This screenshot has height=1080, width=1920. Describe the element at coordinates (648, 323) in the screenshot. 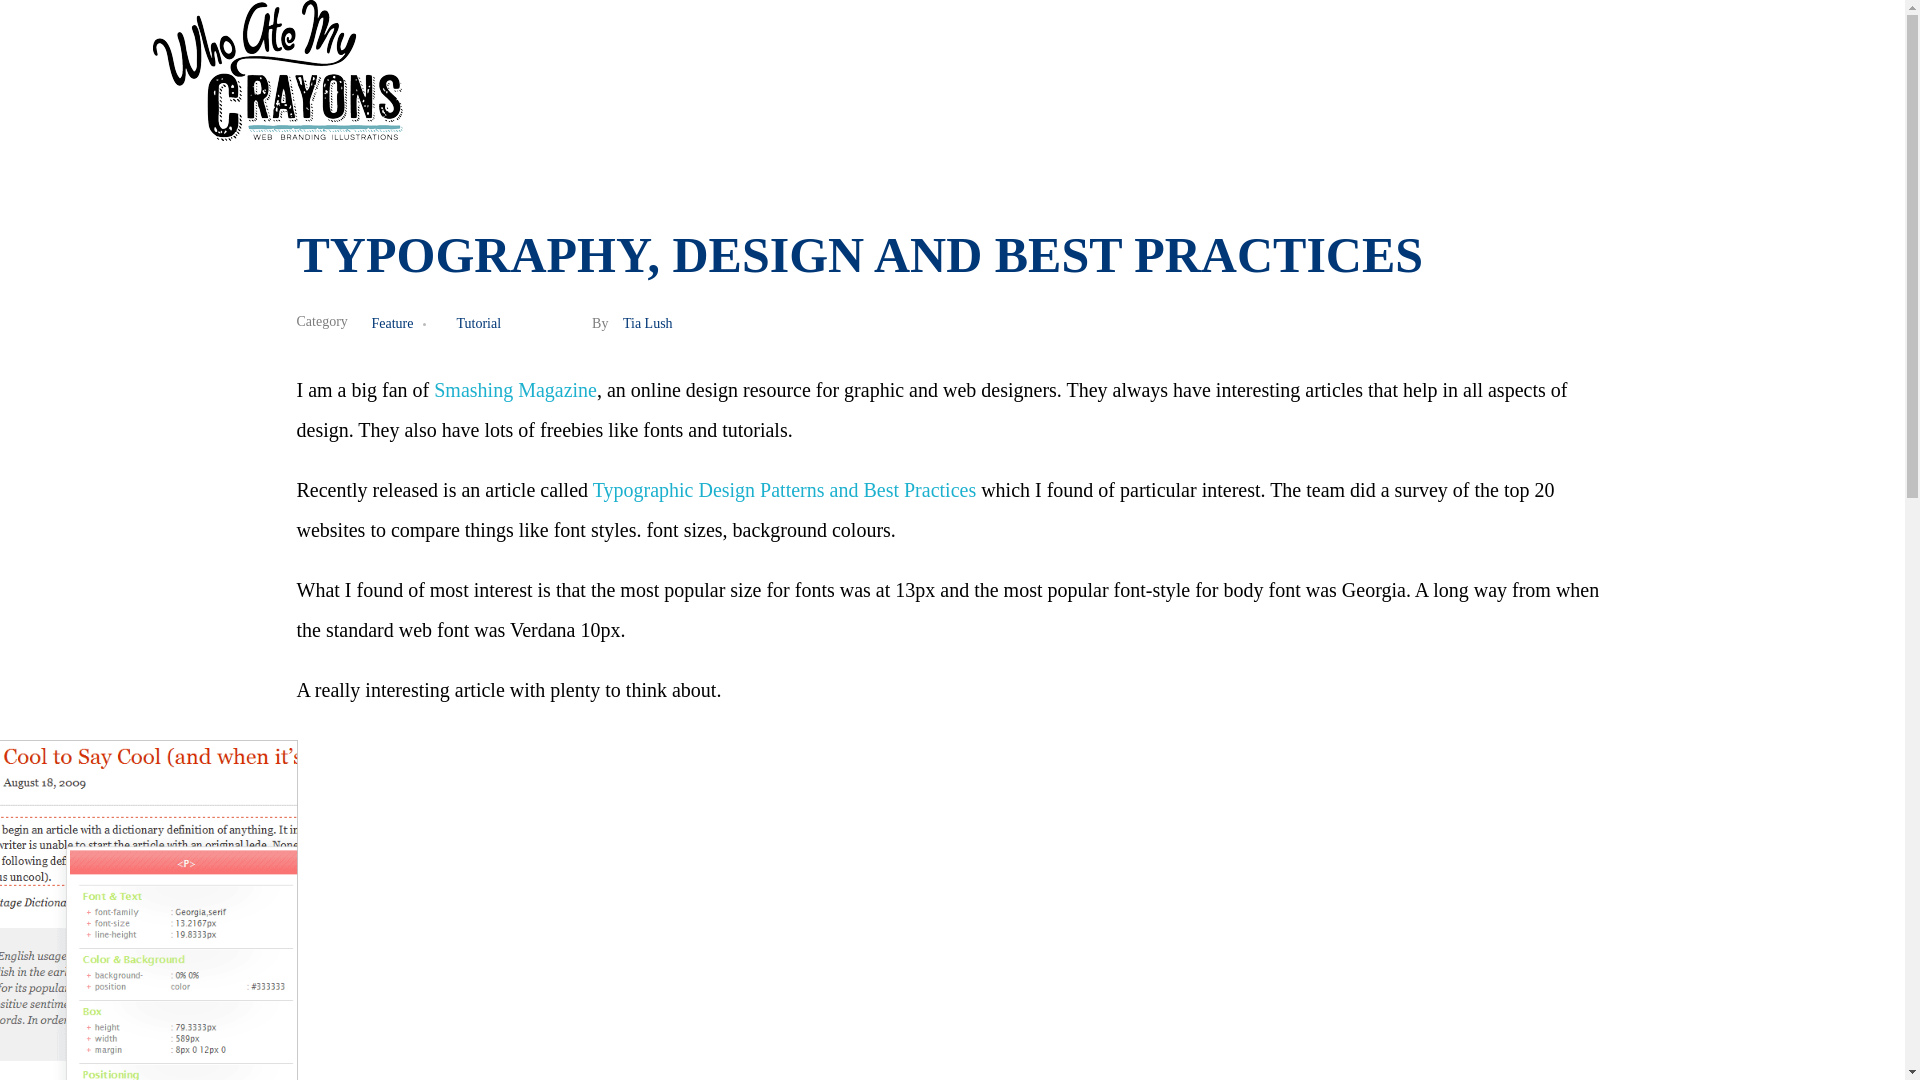

I see `View all posts by Tia Lush` at that location.